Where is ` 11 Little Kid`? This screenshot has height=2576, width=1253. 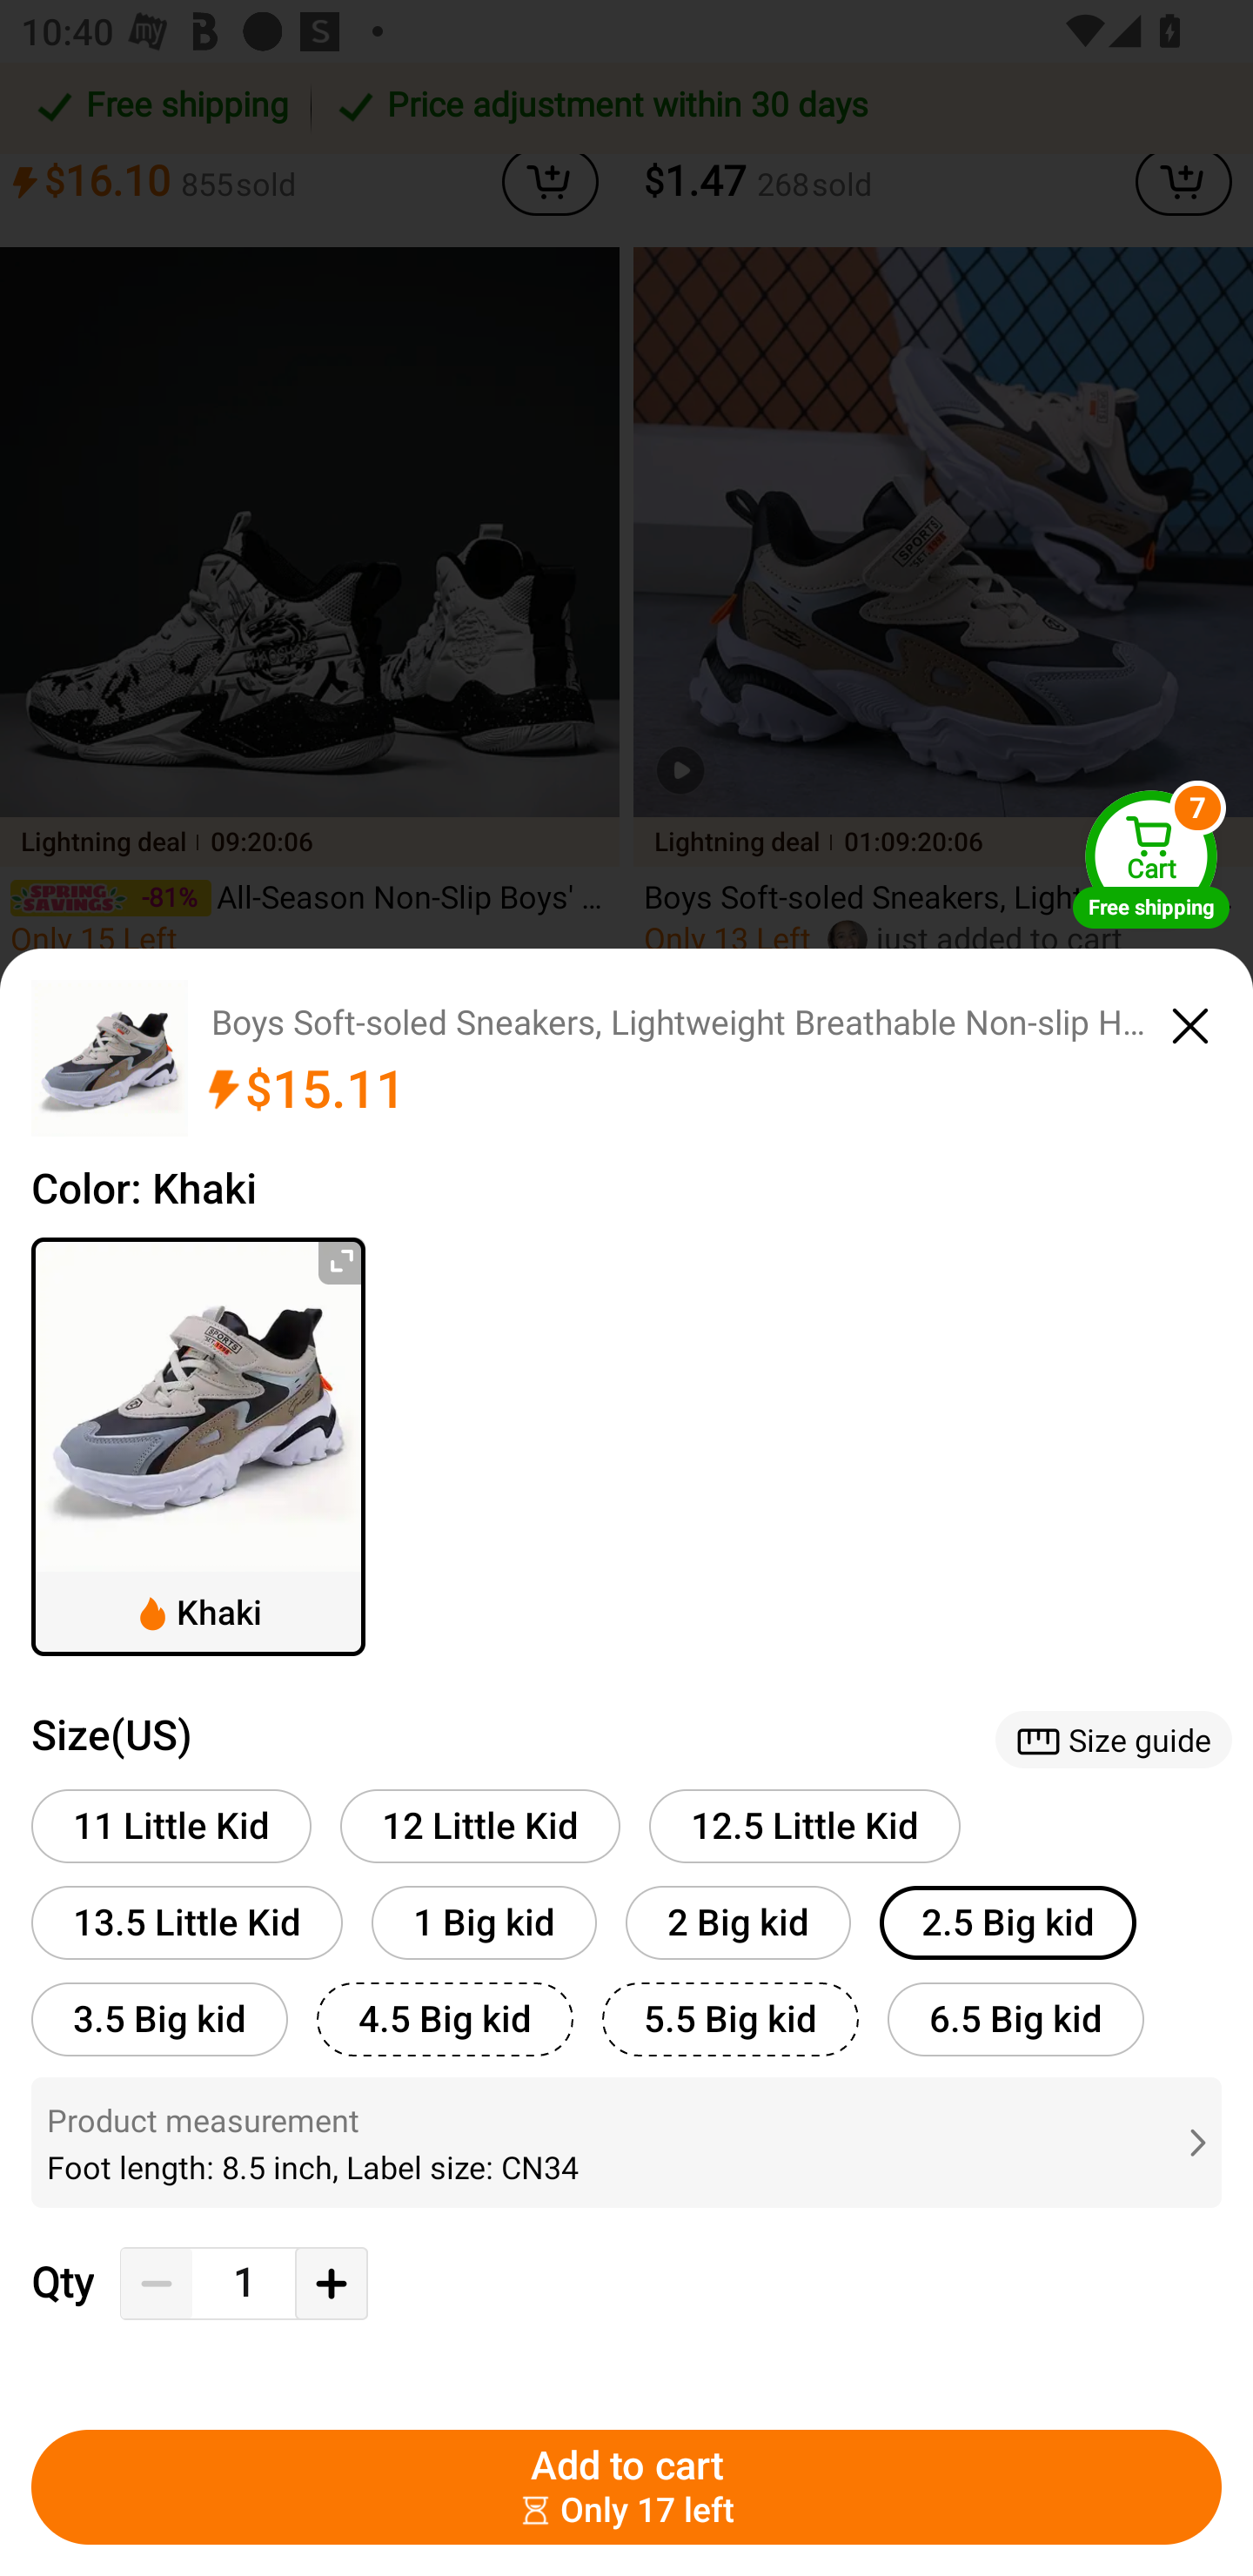
 11 Little Kid is located at coordinates (171, 1826).